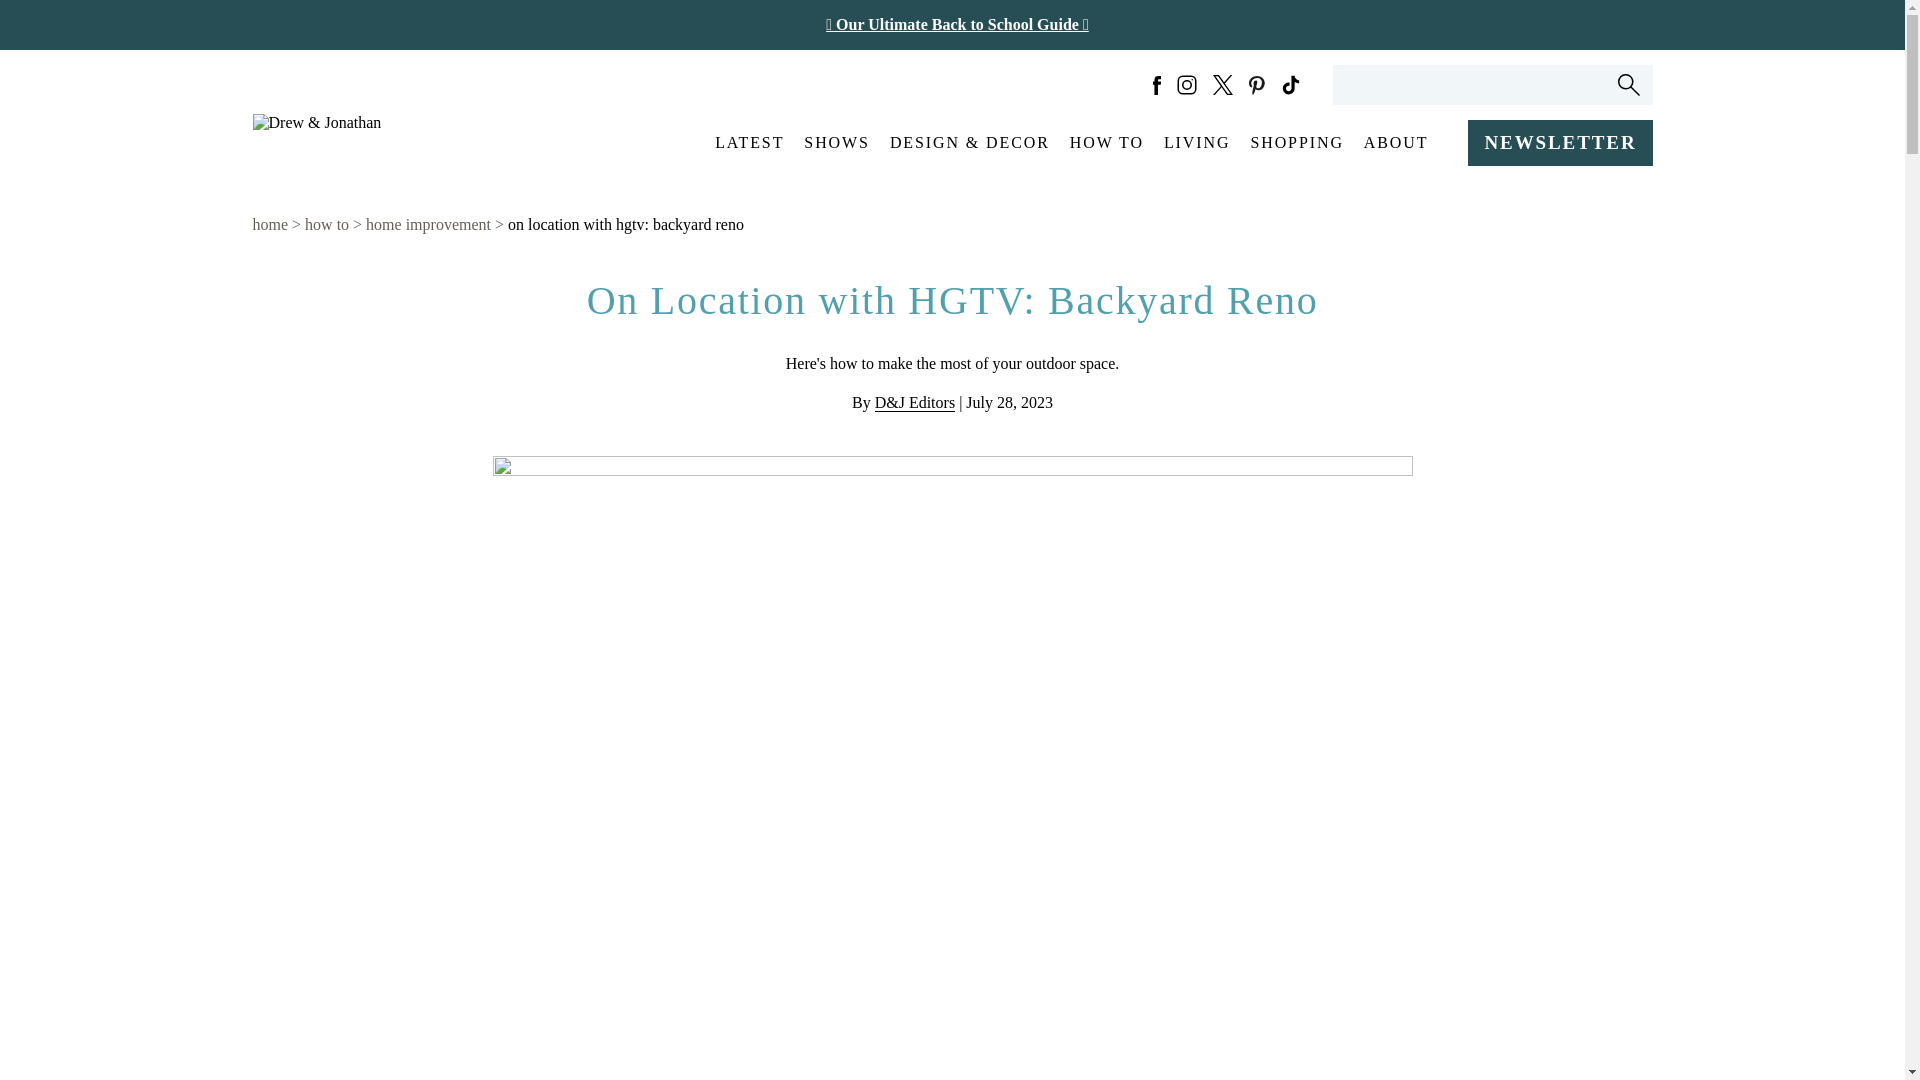 The height and width of the screenshot is (1080, 1920). I want to click on LATEST, so click(749, 143).